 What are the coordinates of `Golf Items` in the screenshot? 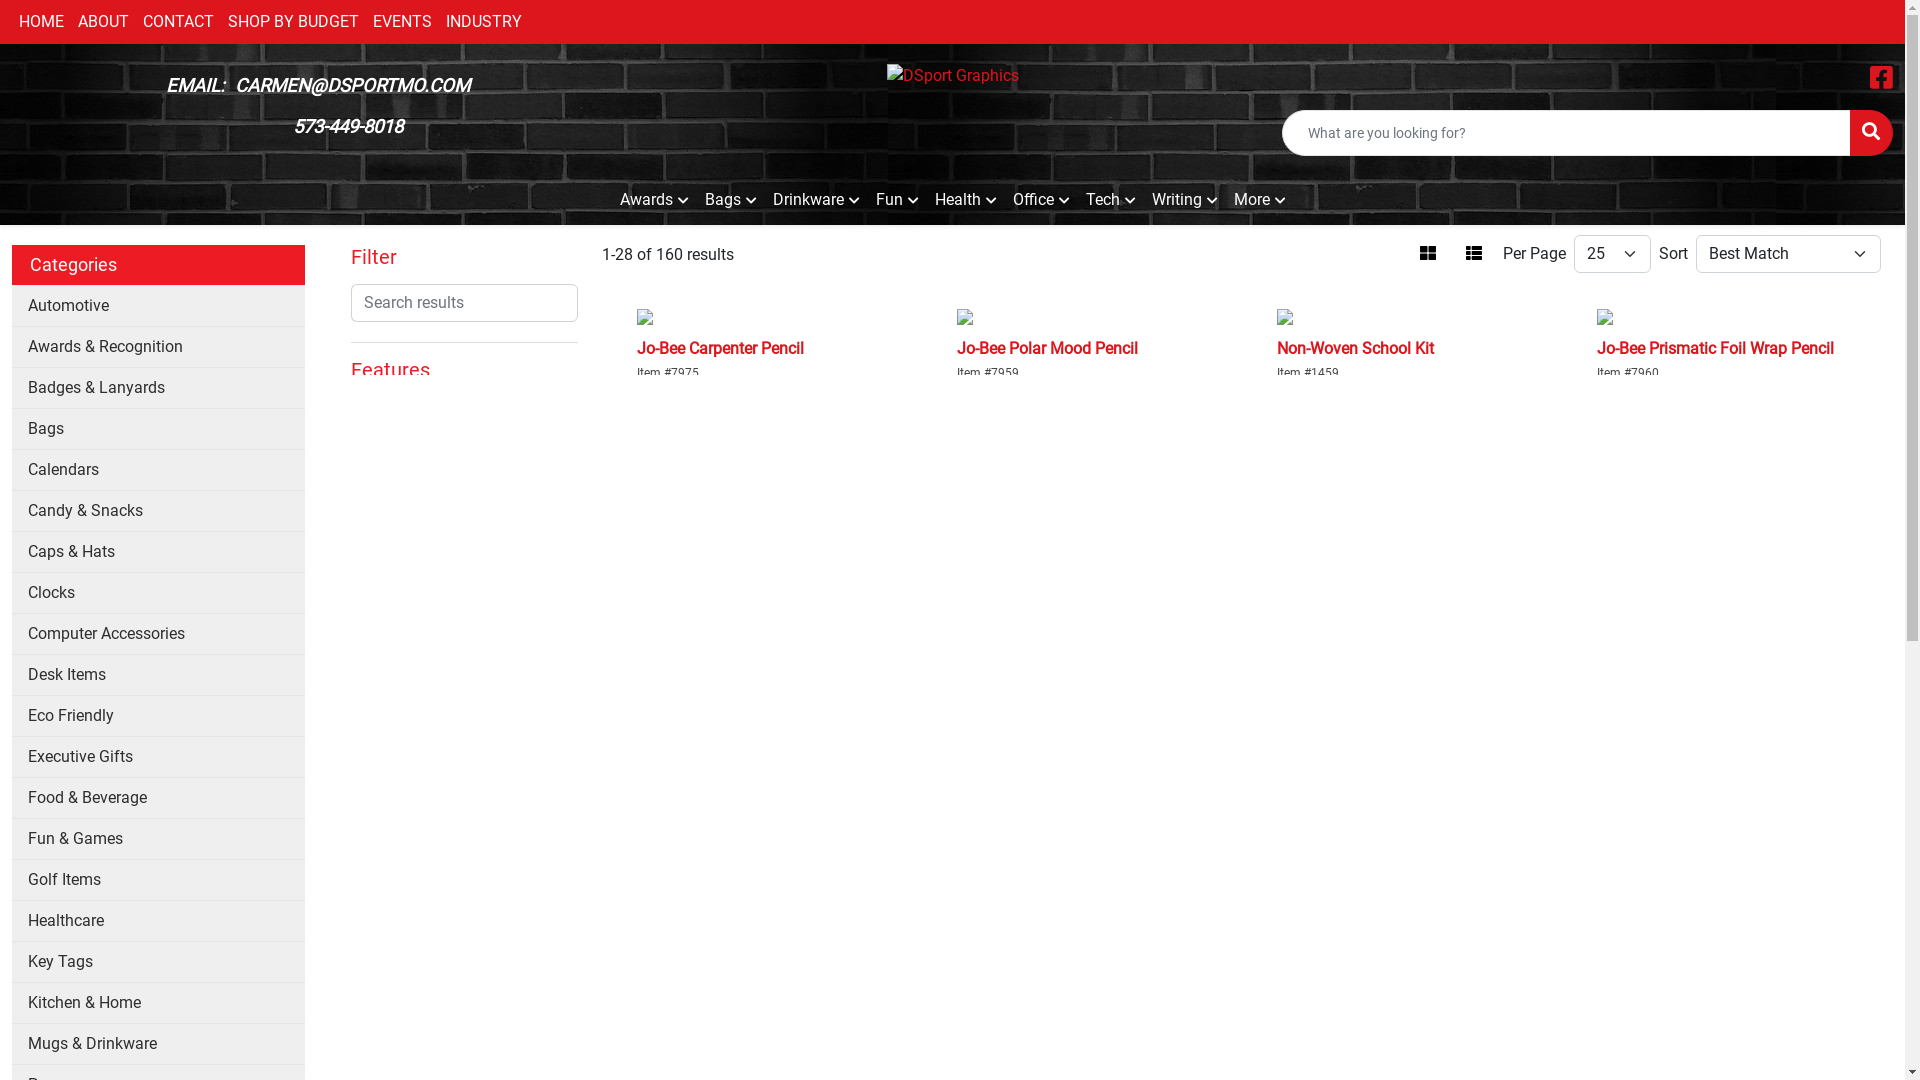 It's located at (158, 880).